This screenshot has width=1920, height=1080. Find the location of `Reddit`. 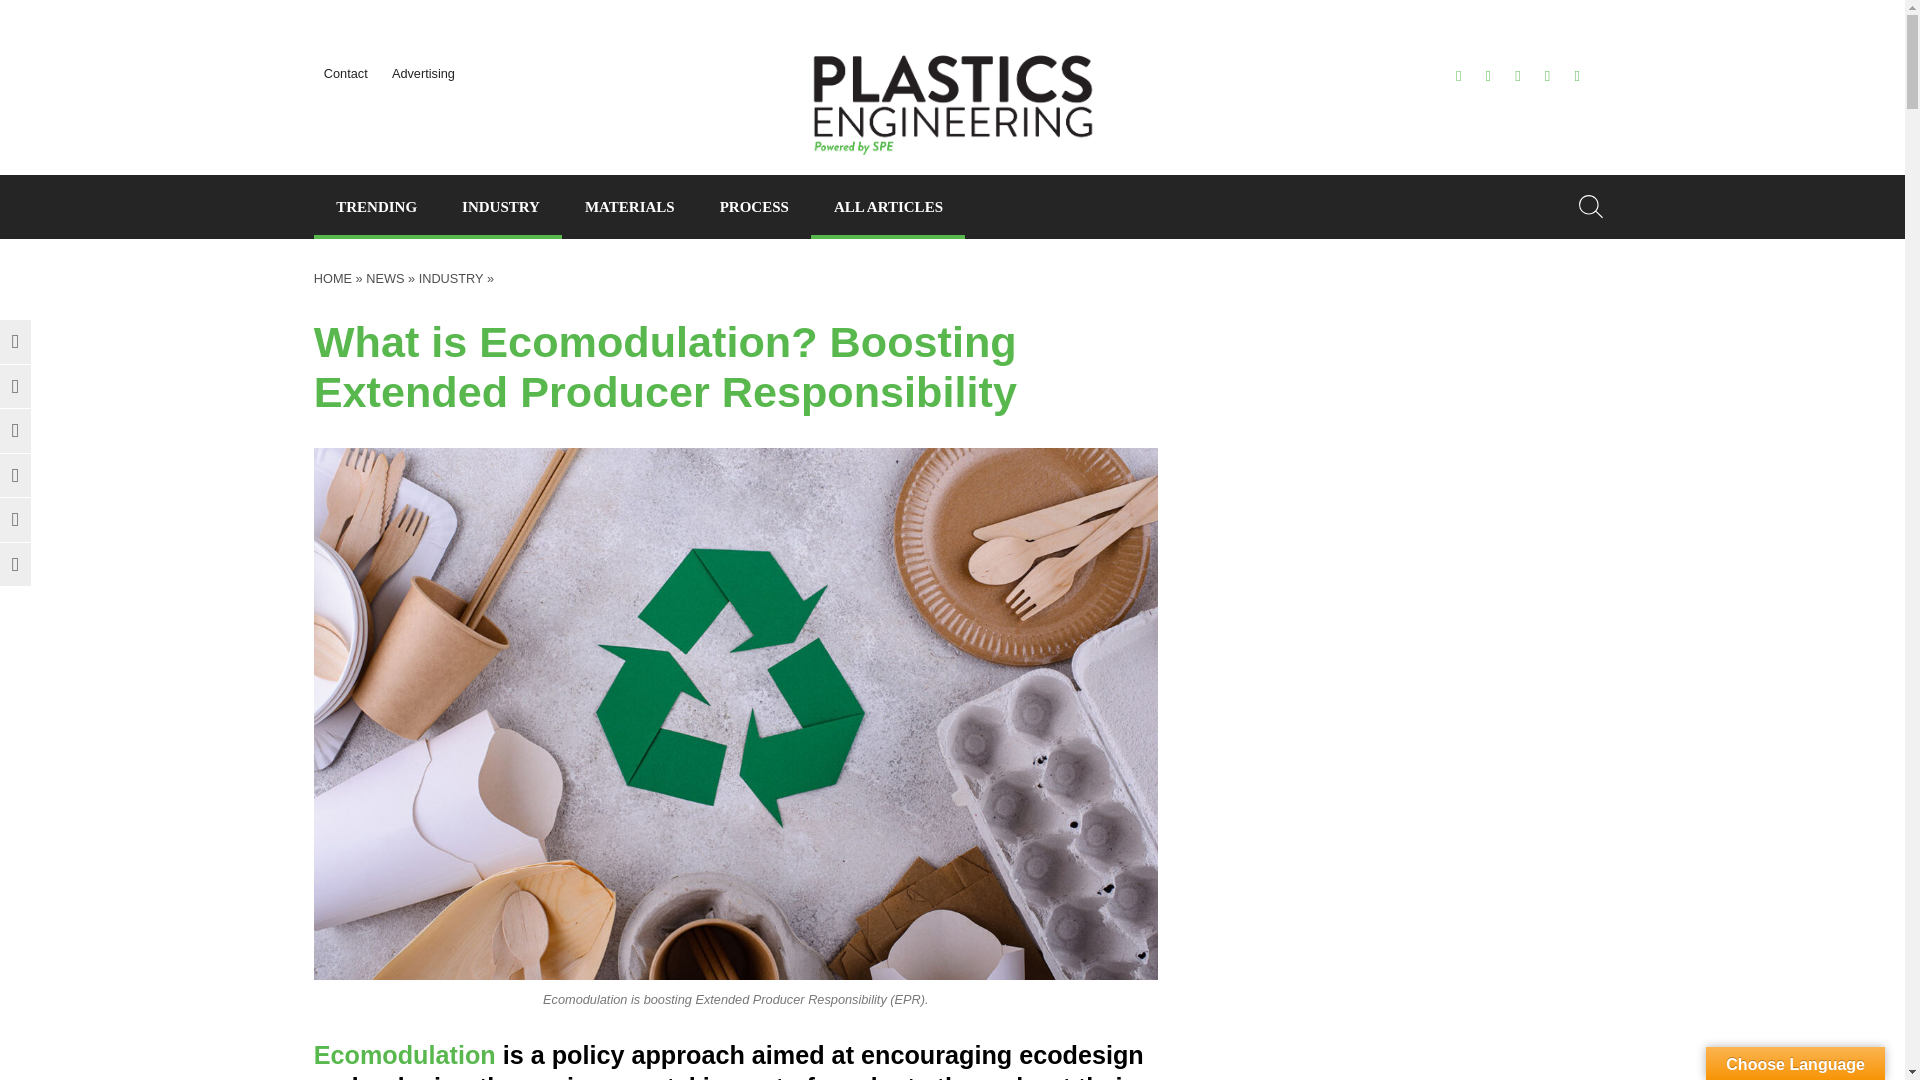

Reddit is located at coordinates (15, 475).